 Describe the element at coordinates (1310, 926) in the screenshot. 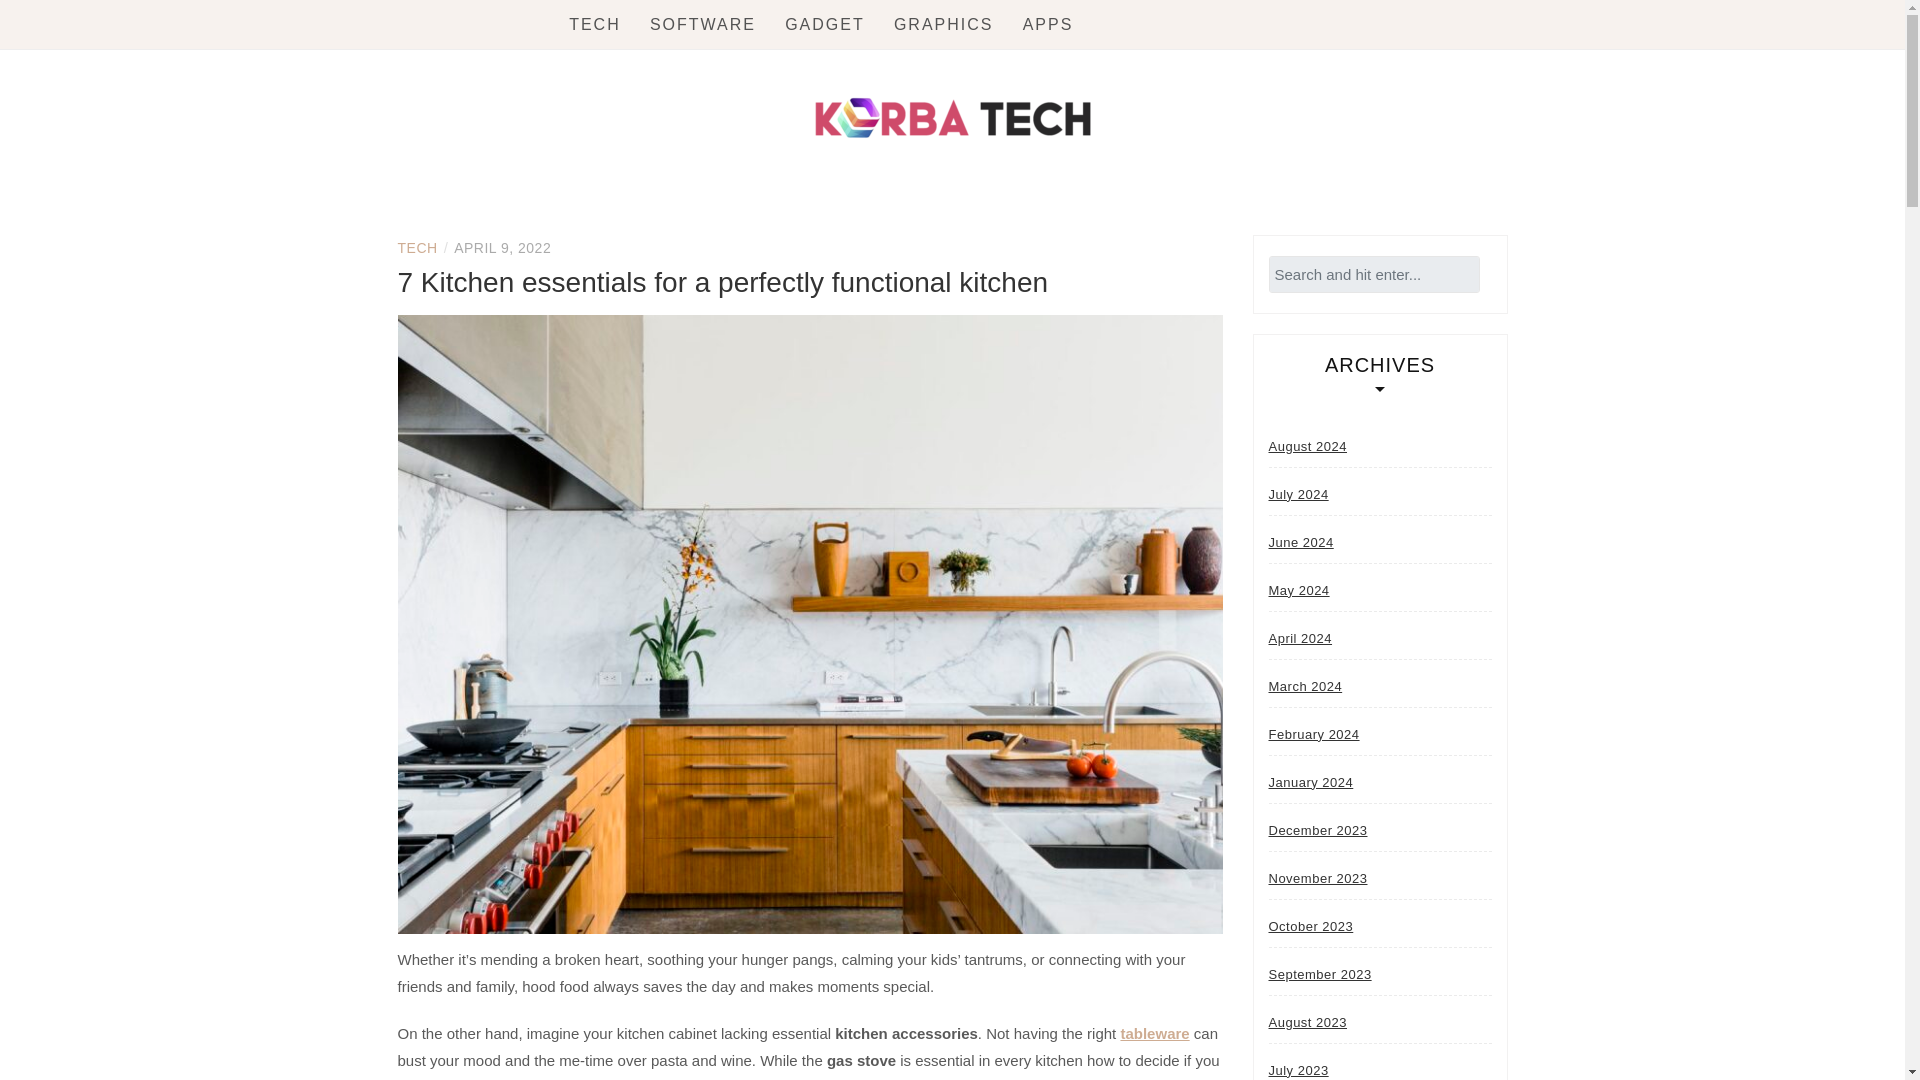

I see `October 2023` at that location.